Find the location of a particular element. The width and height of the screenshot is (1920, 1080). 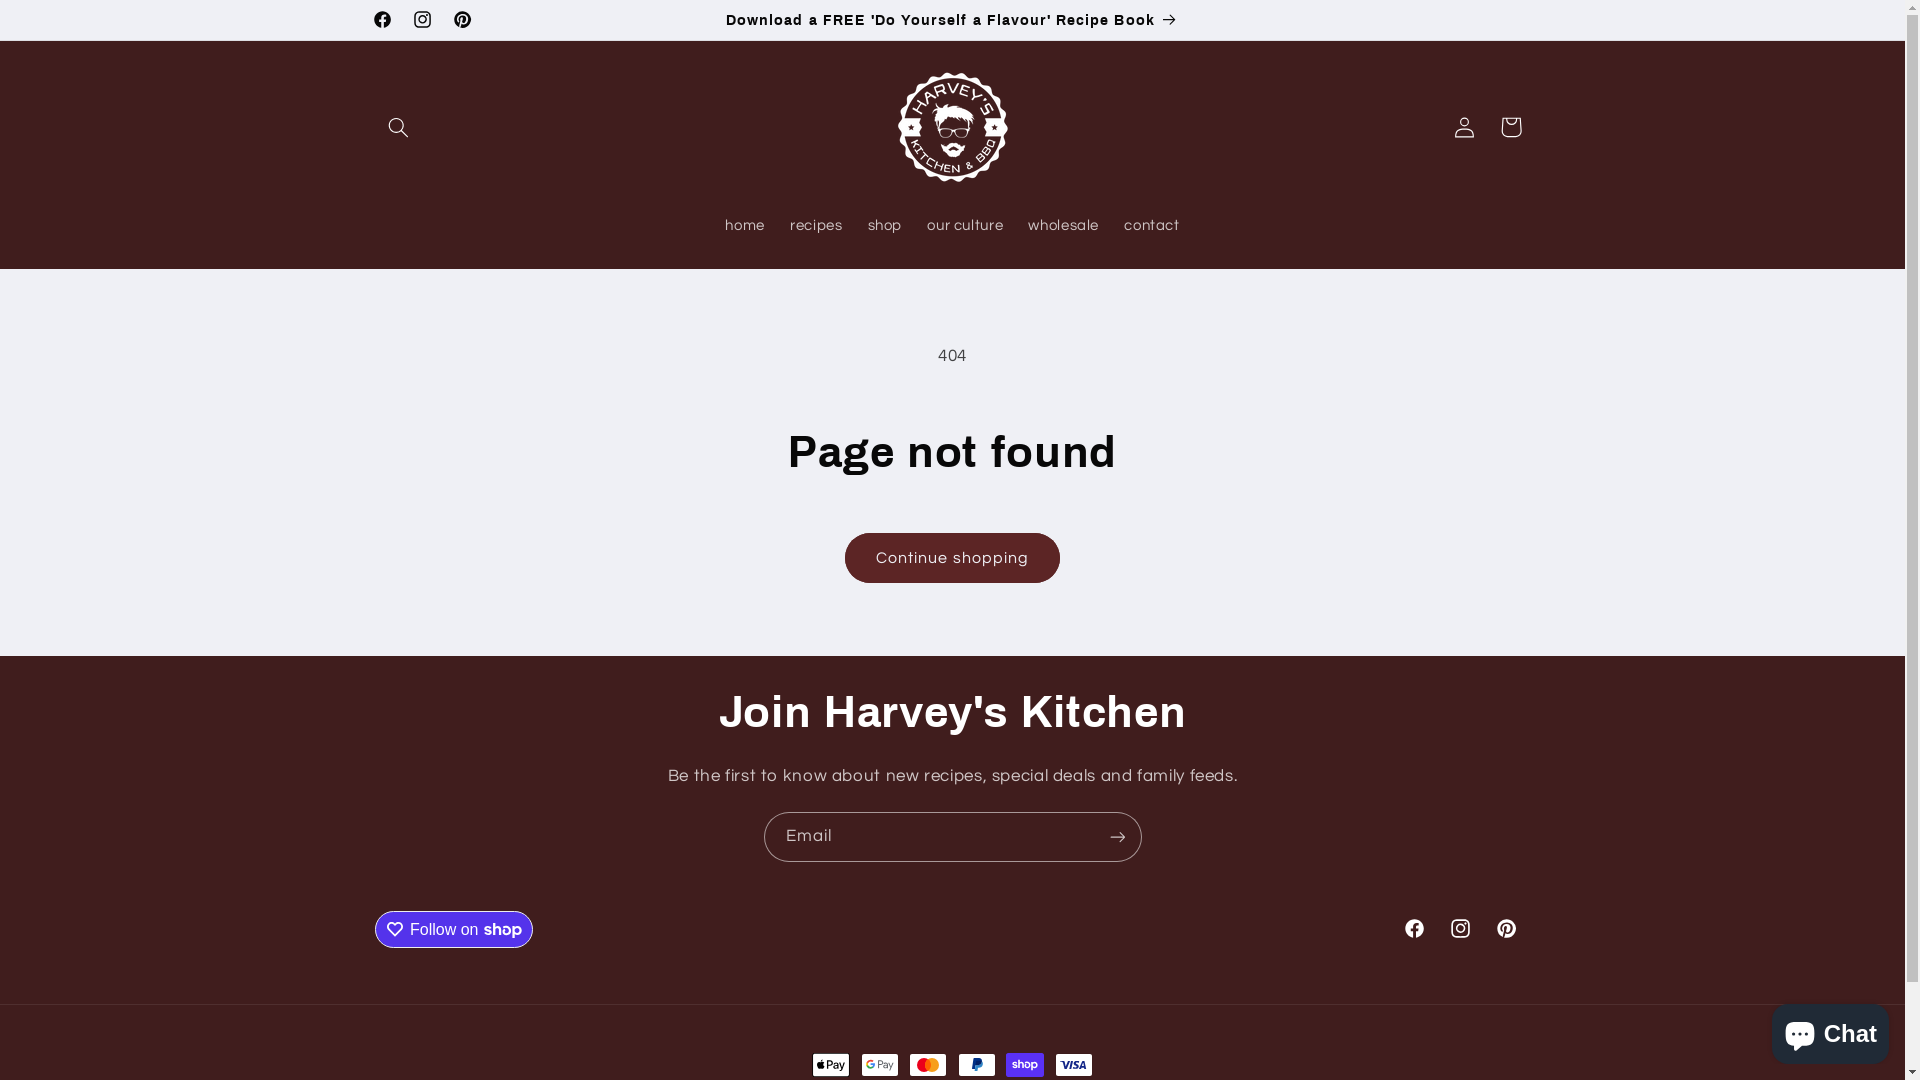

shop is located at coordinates (885, 227).